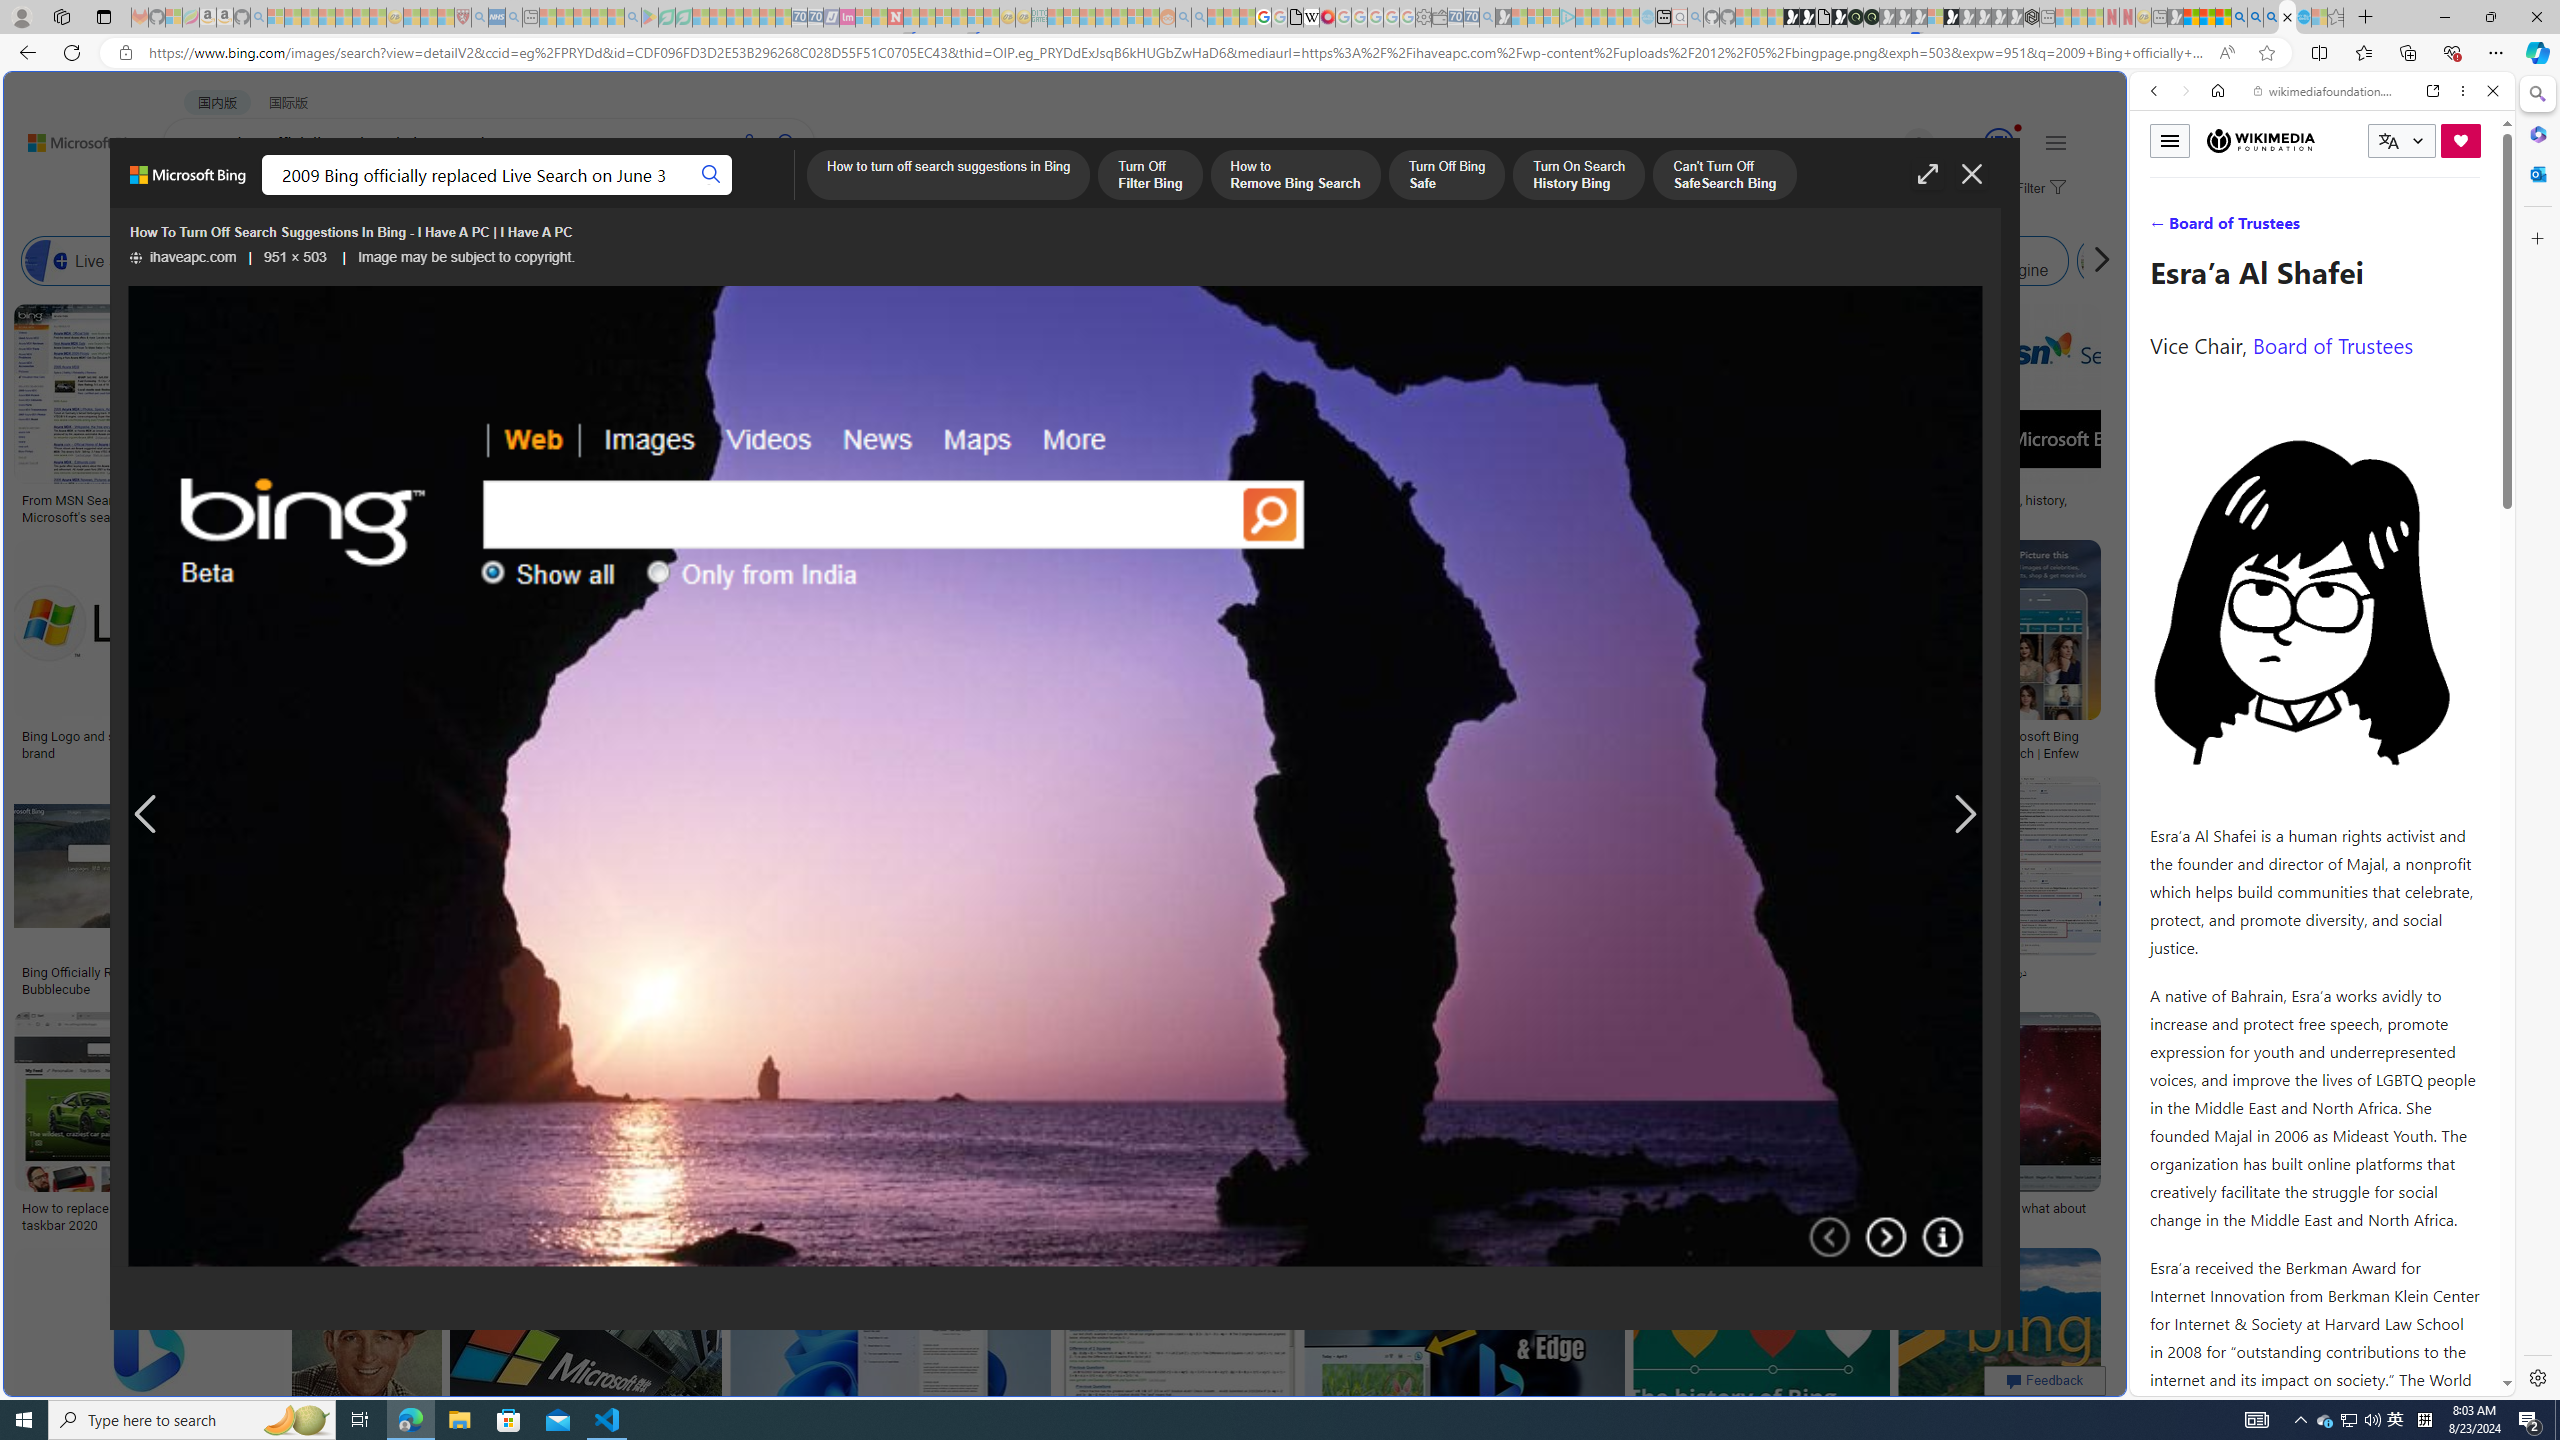 The image size is (2560, 1440). I want to click on microsoft bingSave, so click(1839, 654).